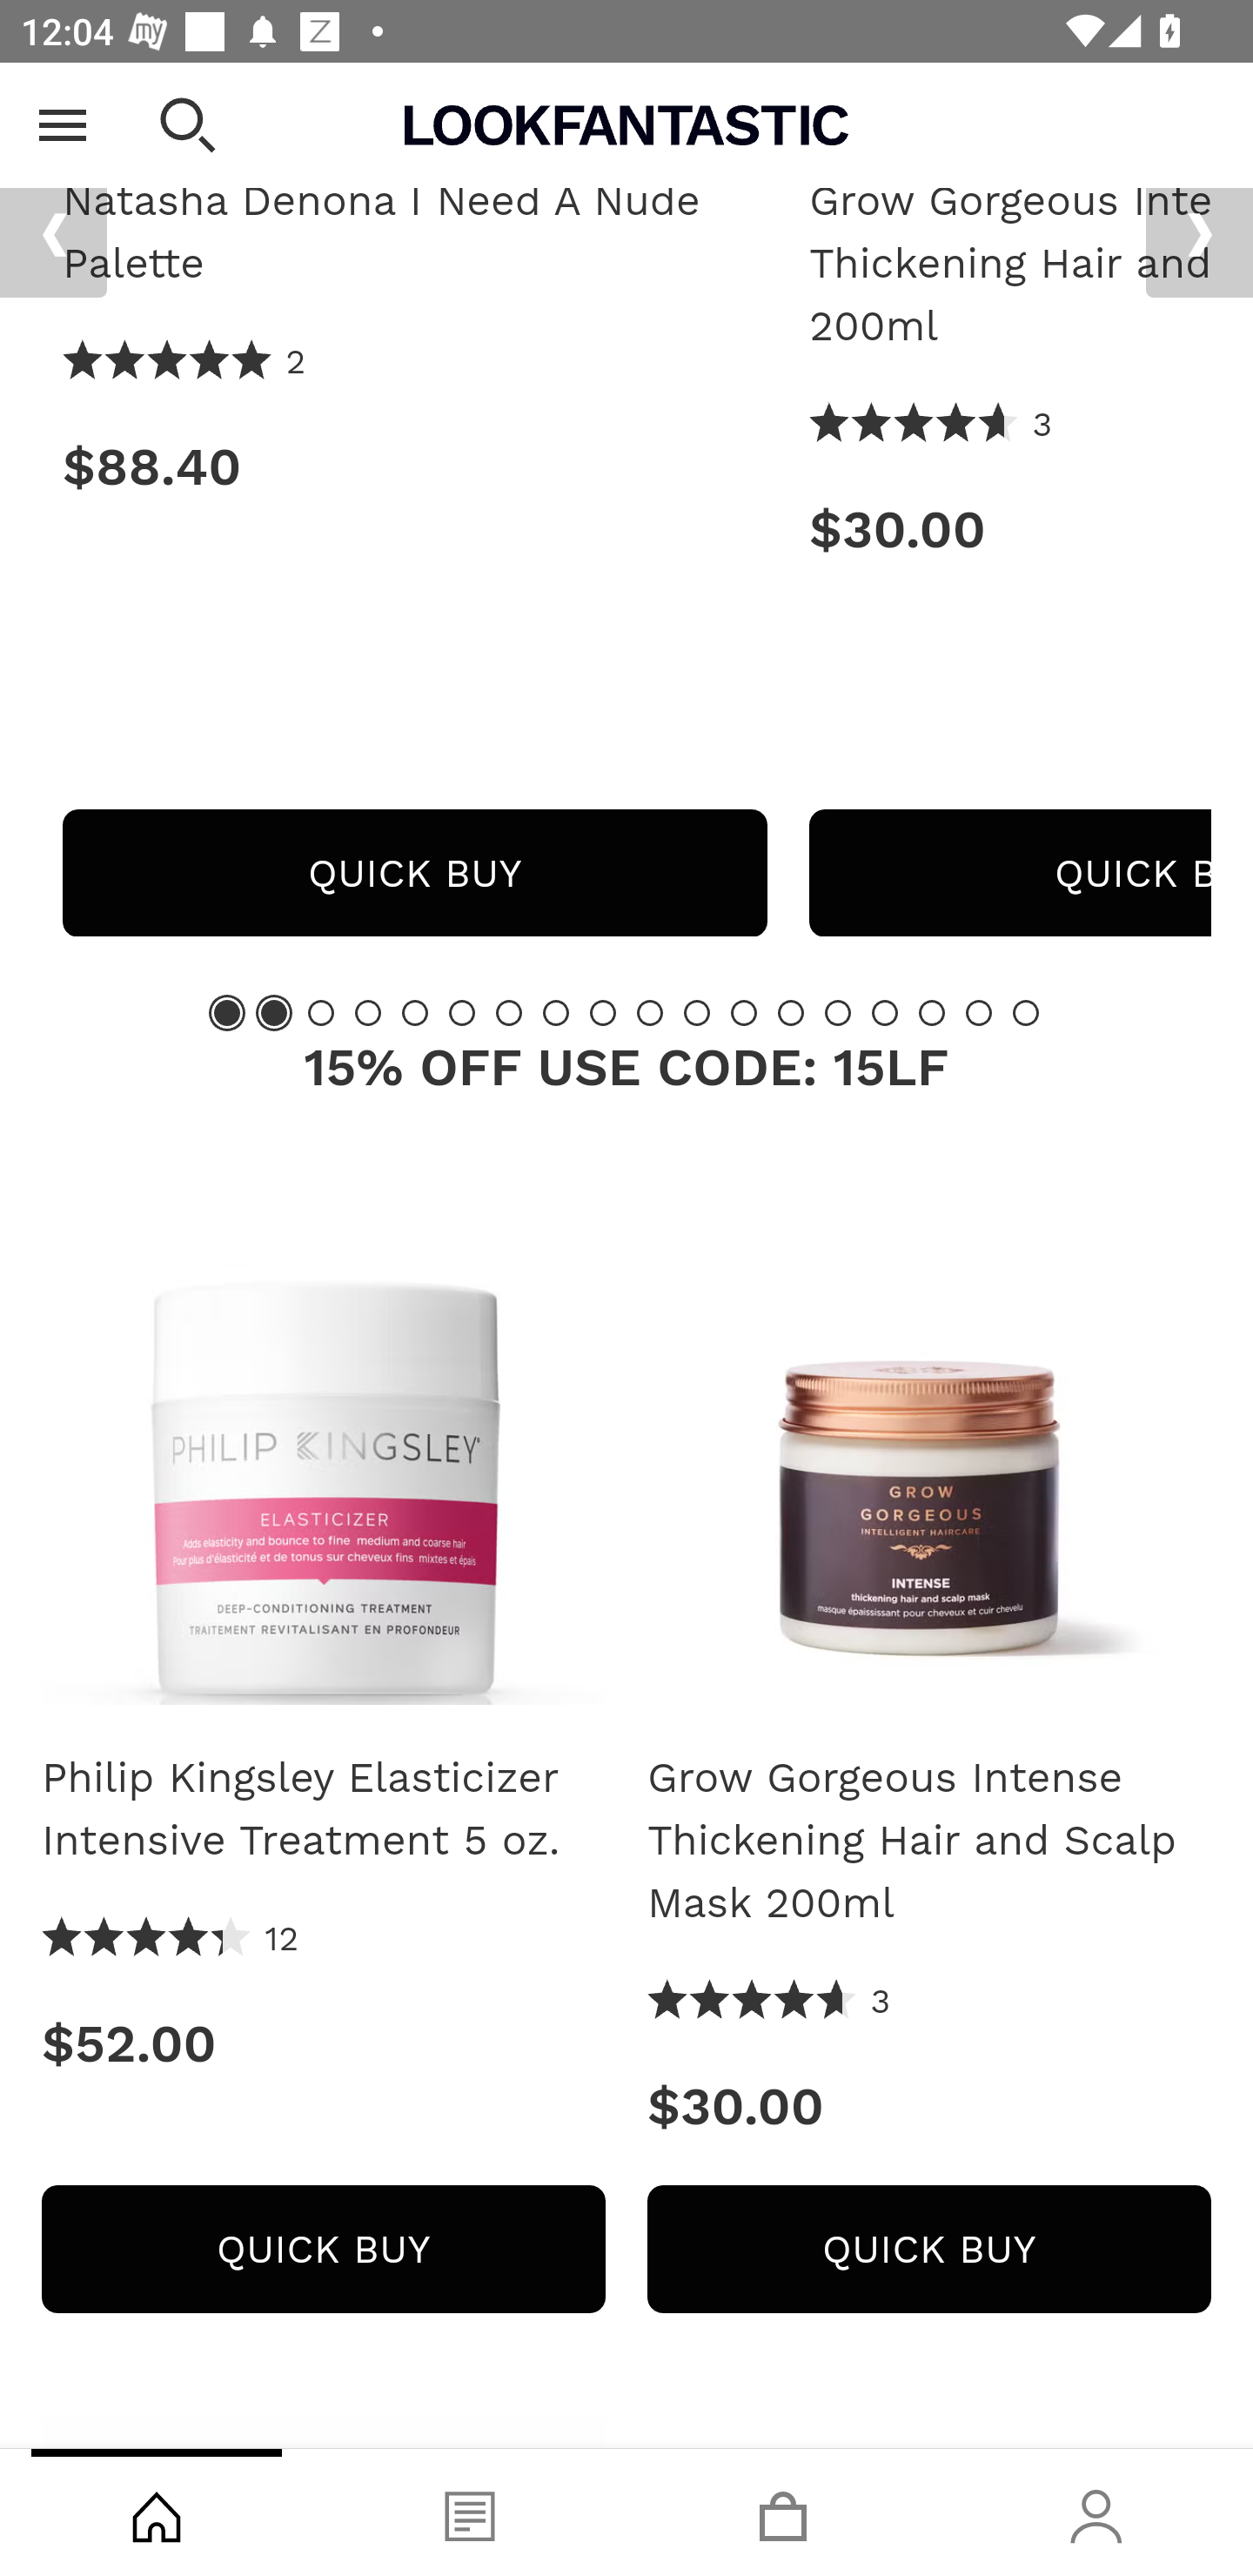  Describe the element at coordinates (227, 1013) in the screenshot. I see `Showing Slide 1 (Current Item)` at that location.